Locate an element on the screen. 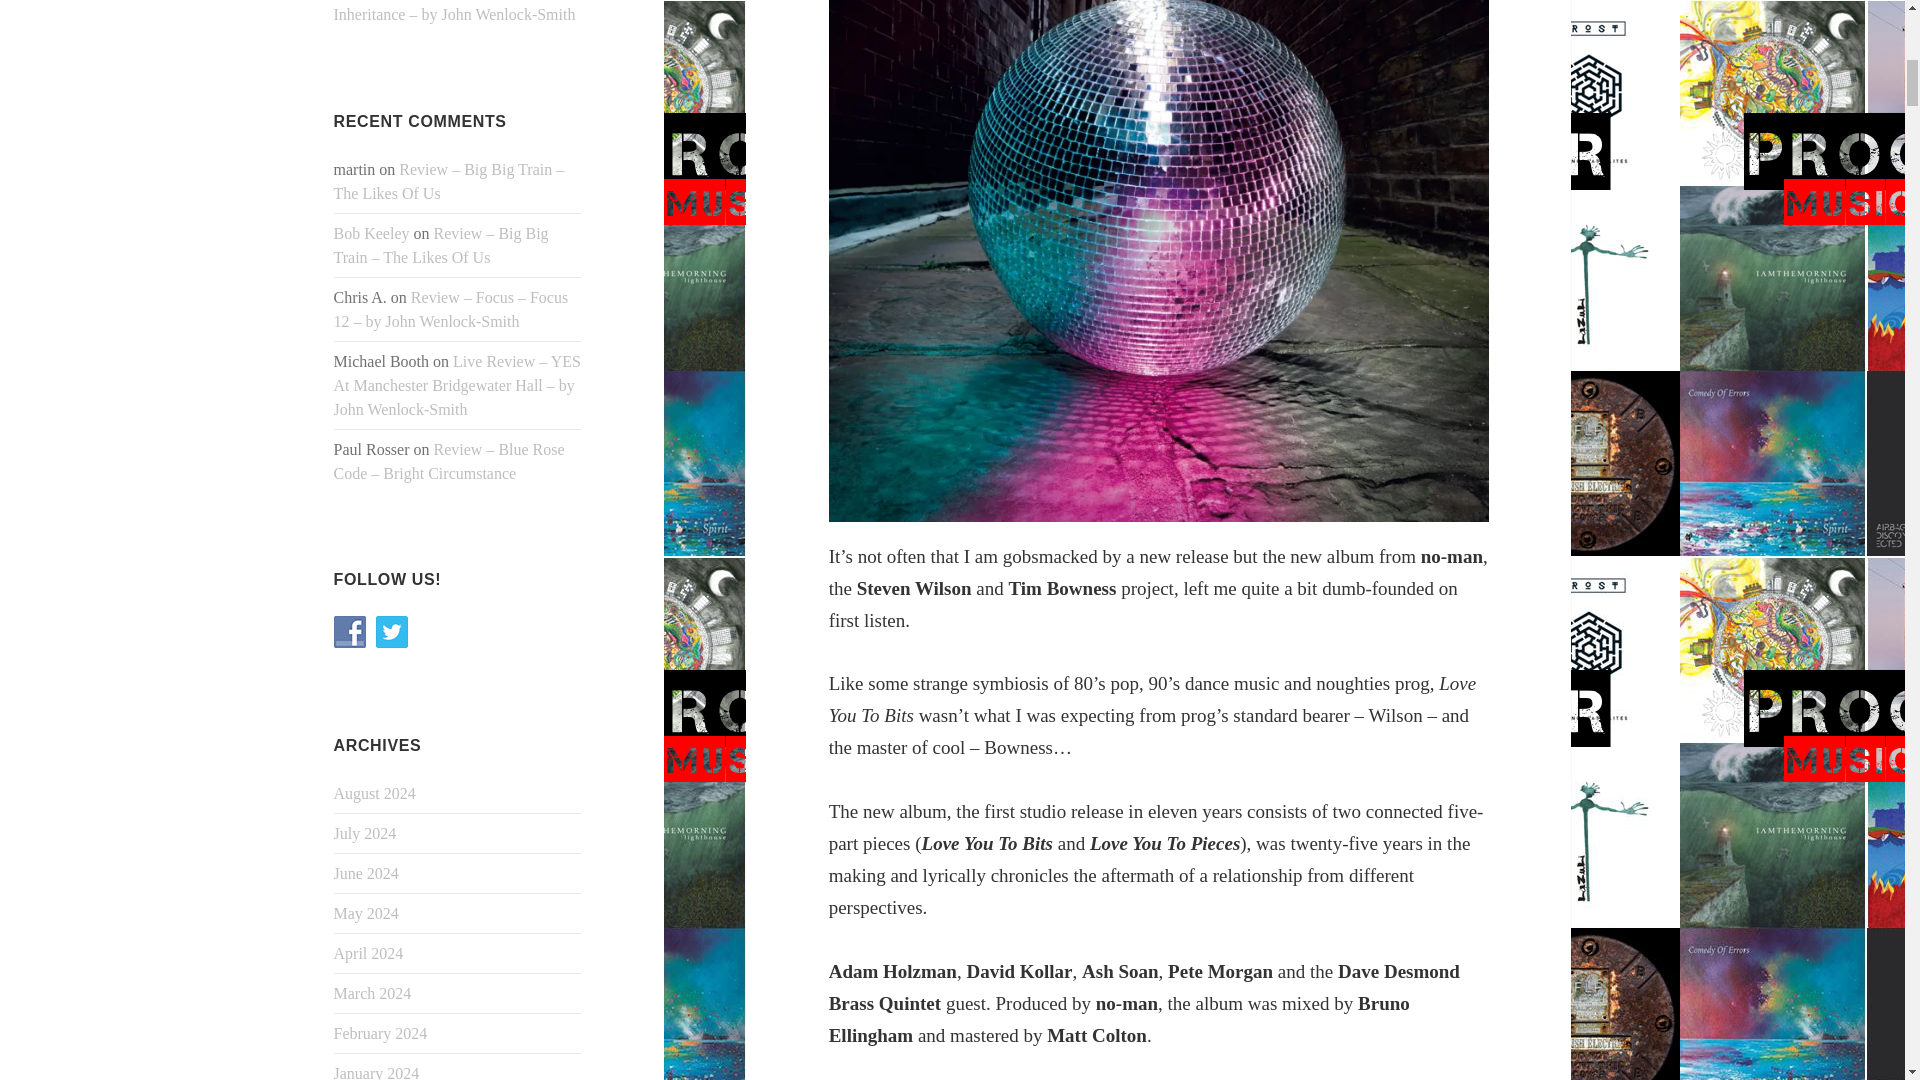 The width and height of the screenshot is (1920, 1080). May 2024 is located at coordinates (366, 914).